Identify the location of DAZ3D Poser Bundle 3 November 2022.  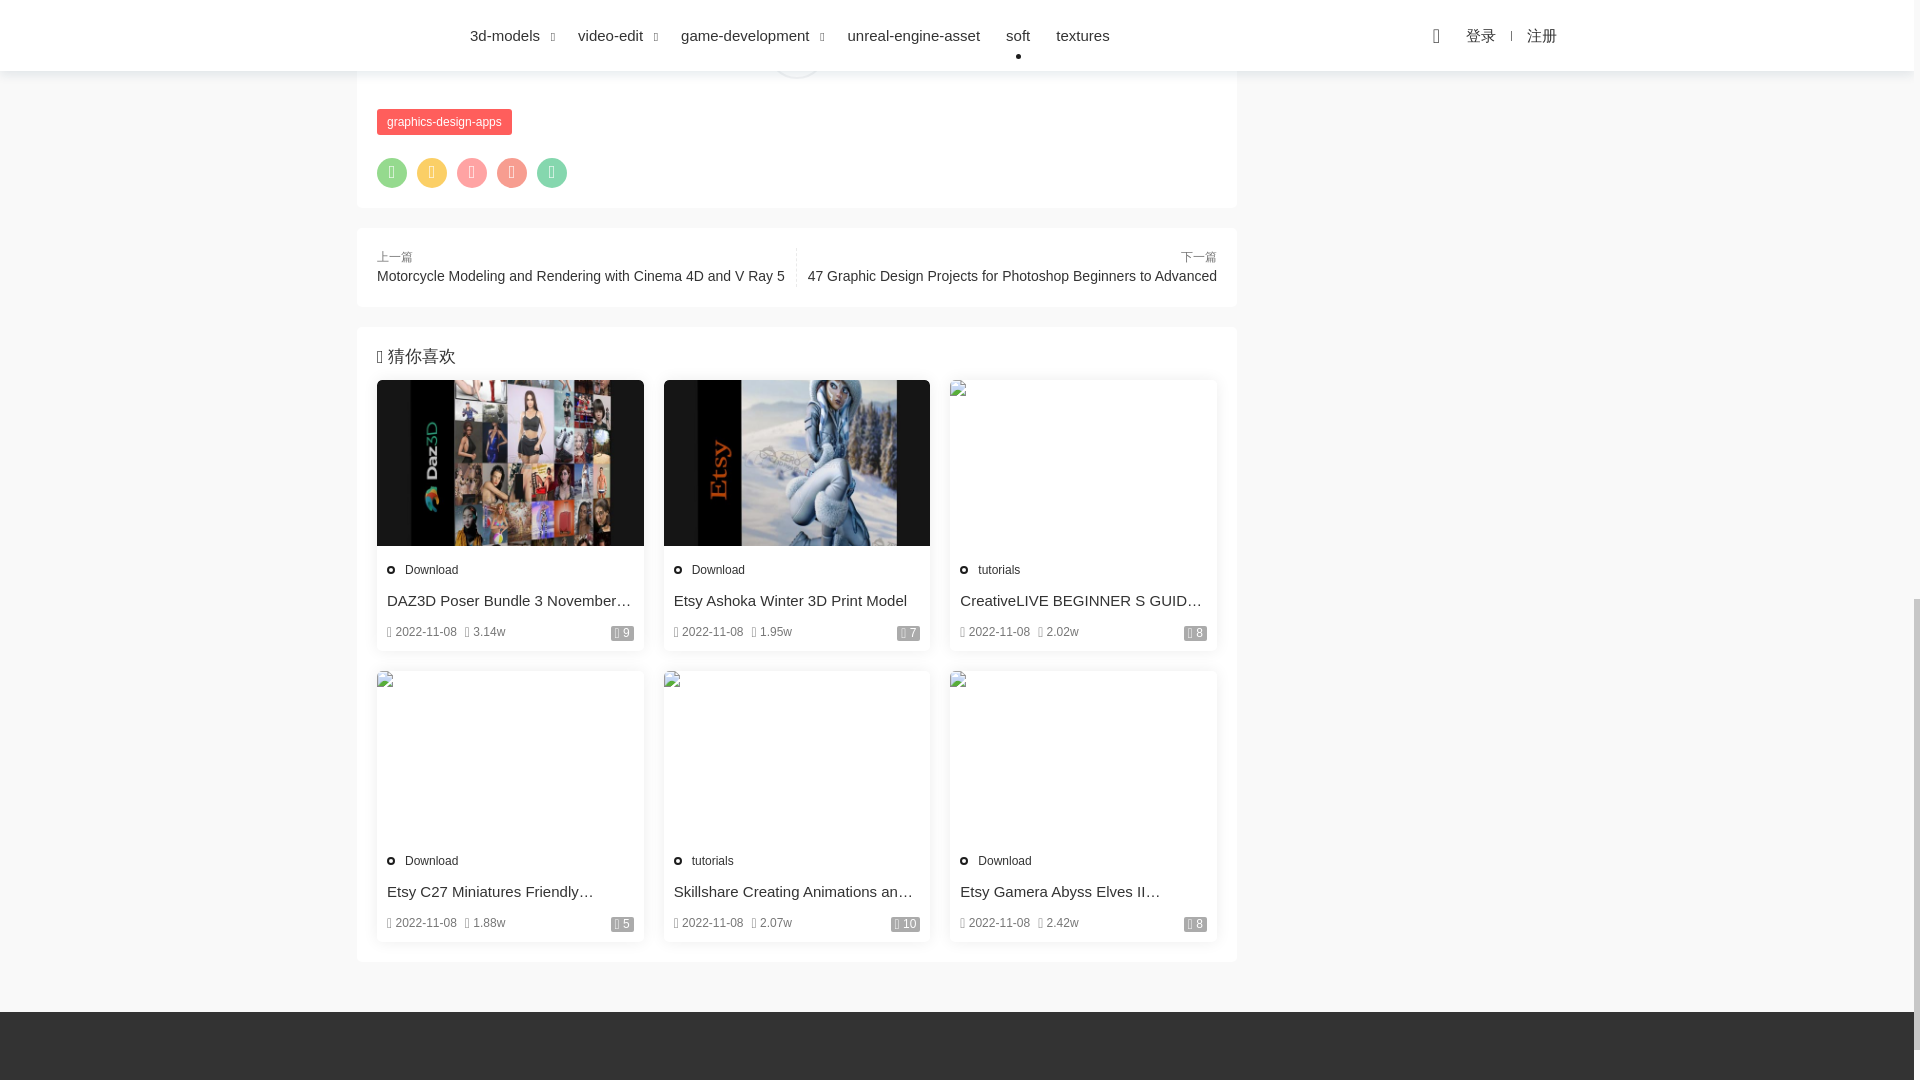
(510, 600).